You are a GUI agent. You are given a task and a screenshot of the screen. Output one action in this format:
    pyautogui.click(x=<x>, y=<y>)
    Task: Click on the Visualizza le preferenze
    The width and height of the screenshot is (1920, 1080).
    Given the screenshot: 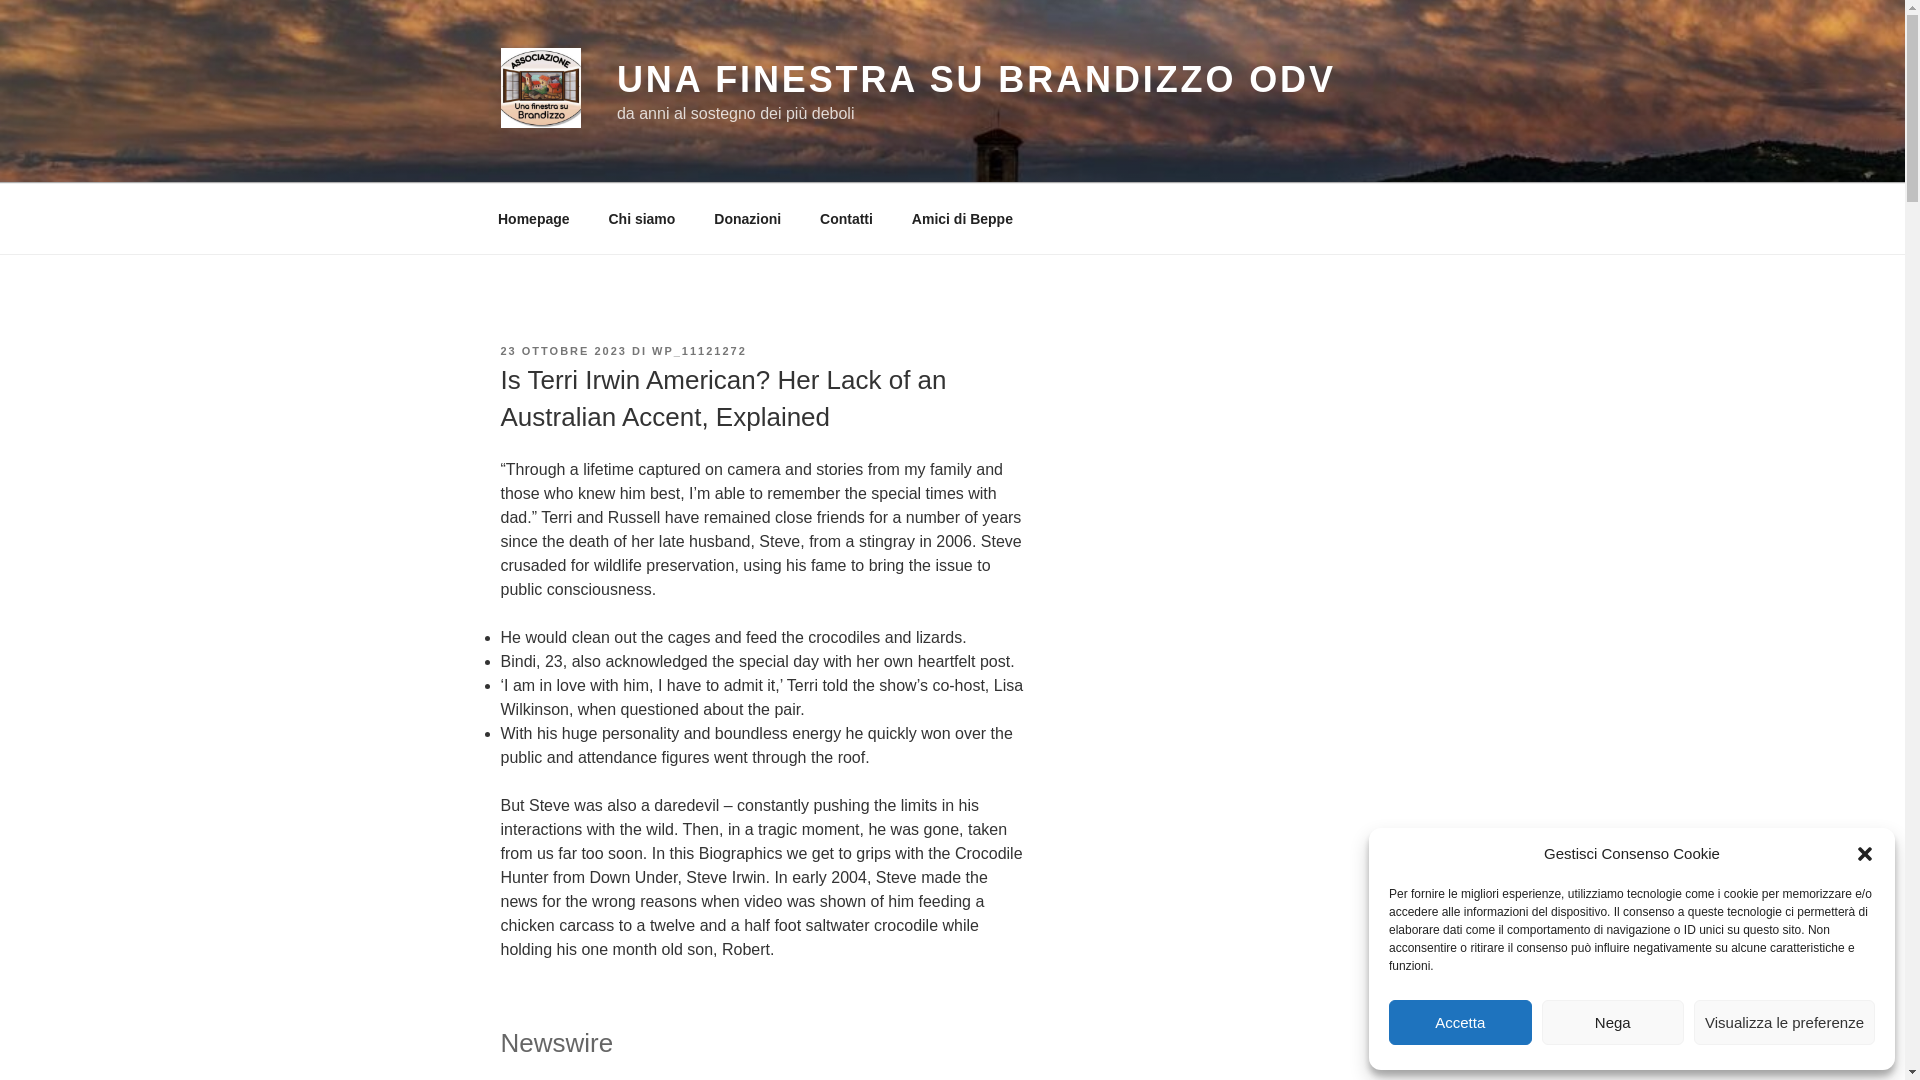 What is the action you would take?
    pyautogui.click(x=1784, y=1022)
    